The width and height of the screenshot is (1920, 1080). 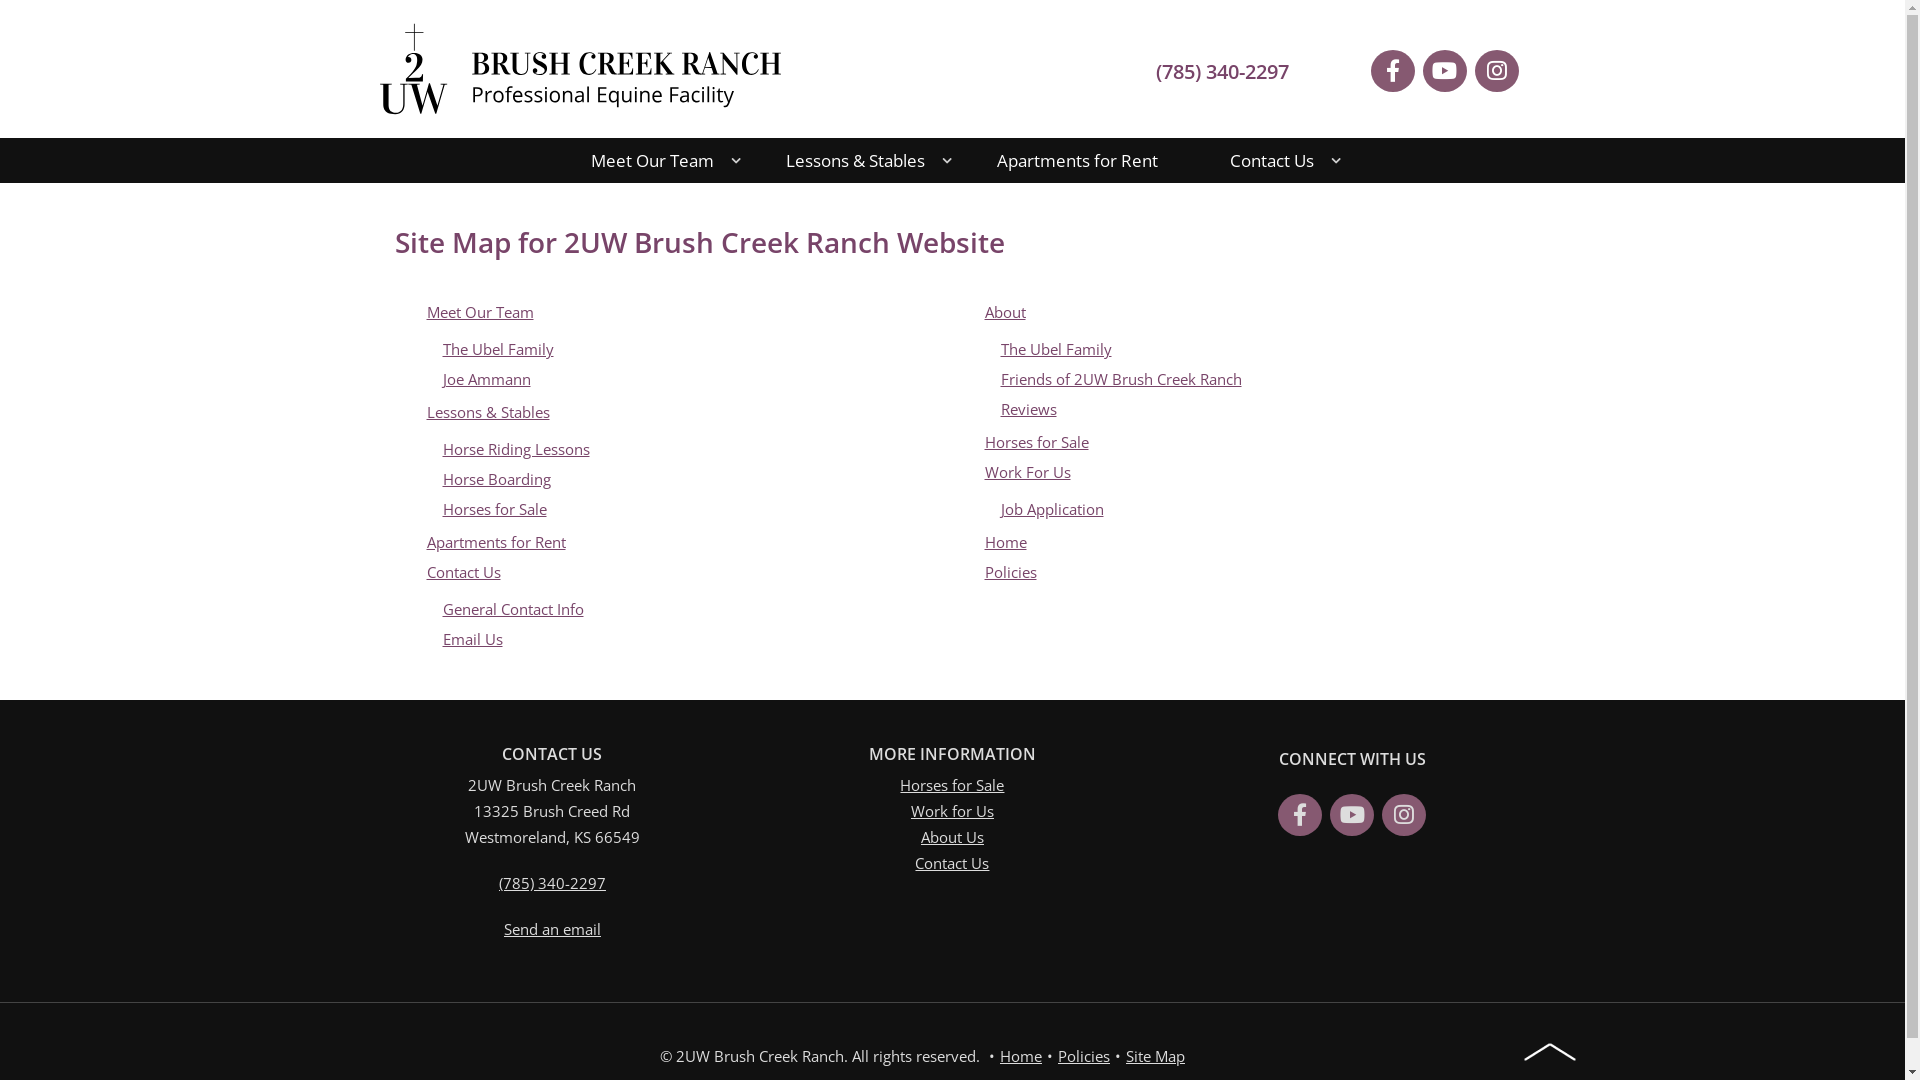 I want to click on The Ubel Family, so click(x=498, y=349).